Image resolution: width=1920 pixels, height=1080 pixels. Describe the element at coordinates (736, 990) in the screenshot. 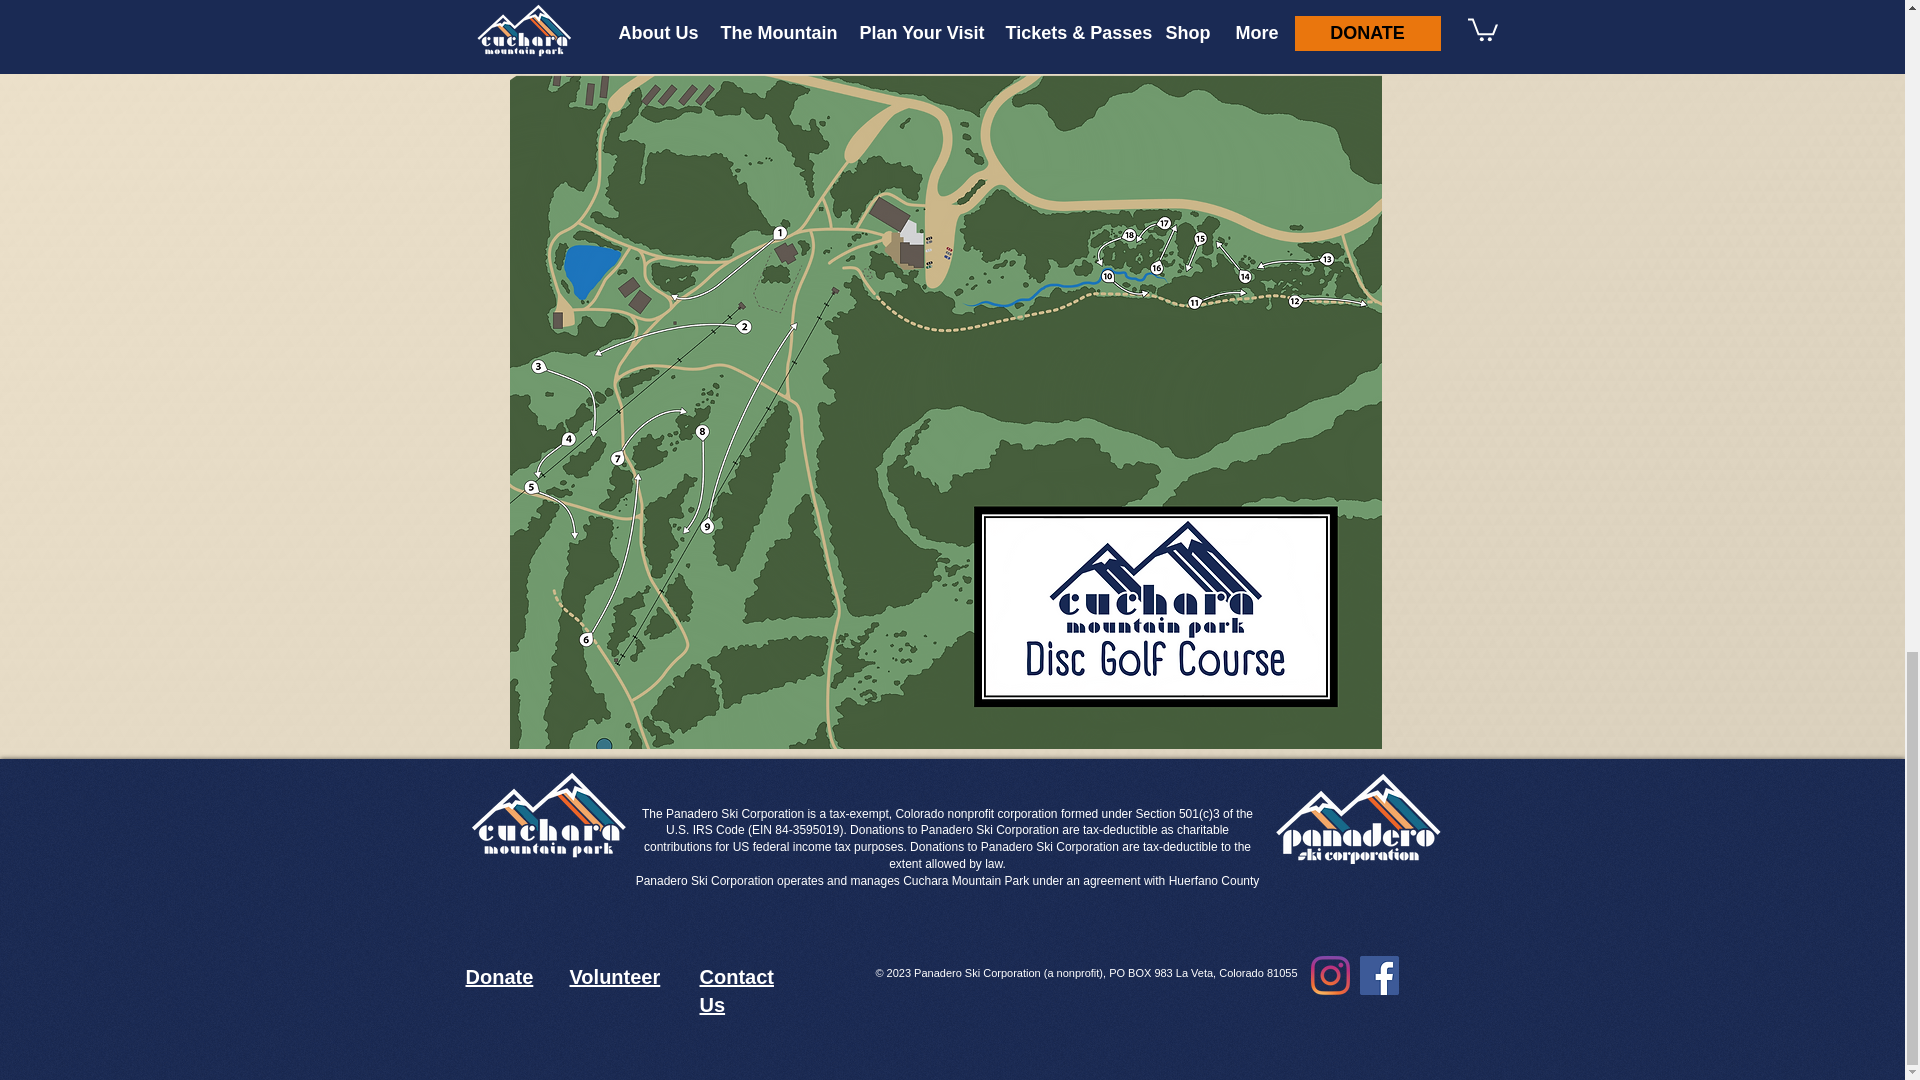

I see `Contact Us` at that location.